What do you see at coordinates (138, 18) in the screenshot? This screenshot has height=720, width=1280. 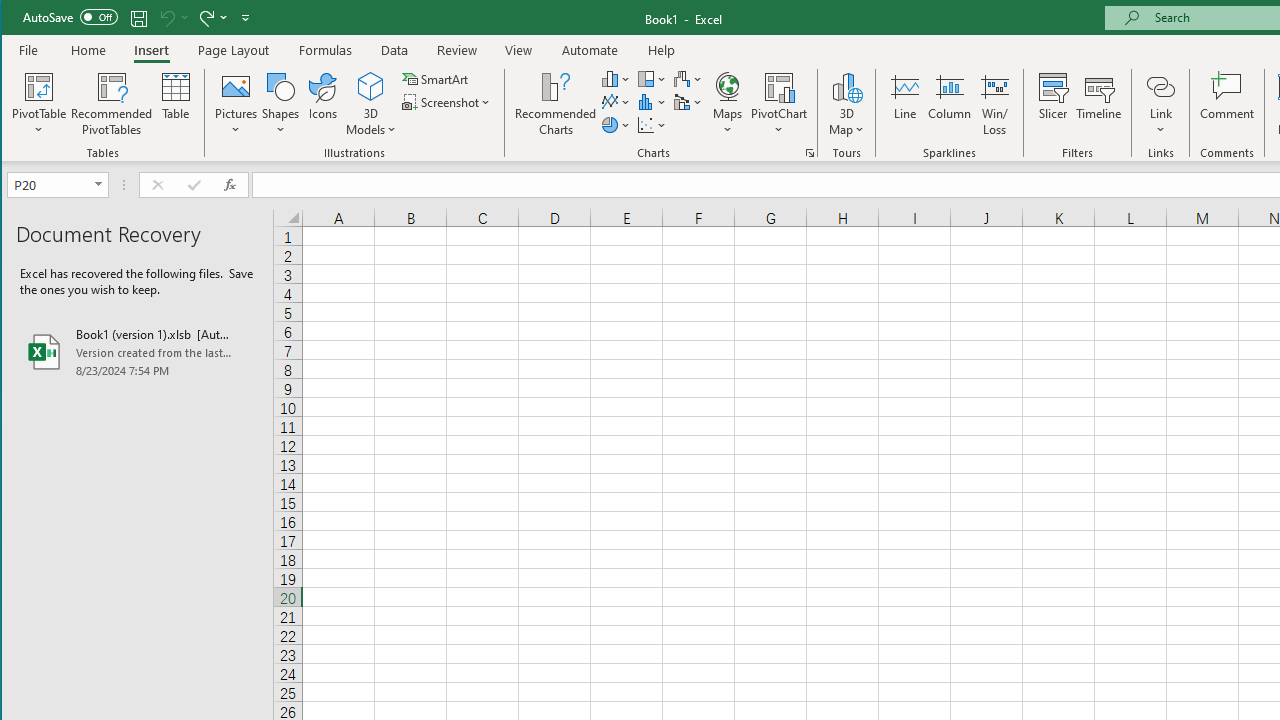 I see `Quick Access Toolbar` at bounding box center [138, 18].